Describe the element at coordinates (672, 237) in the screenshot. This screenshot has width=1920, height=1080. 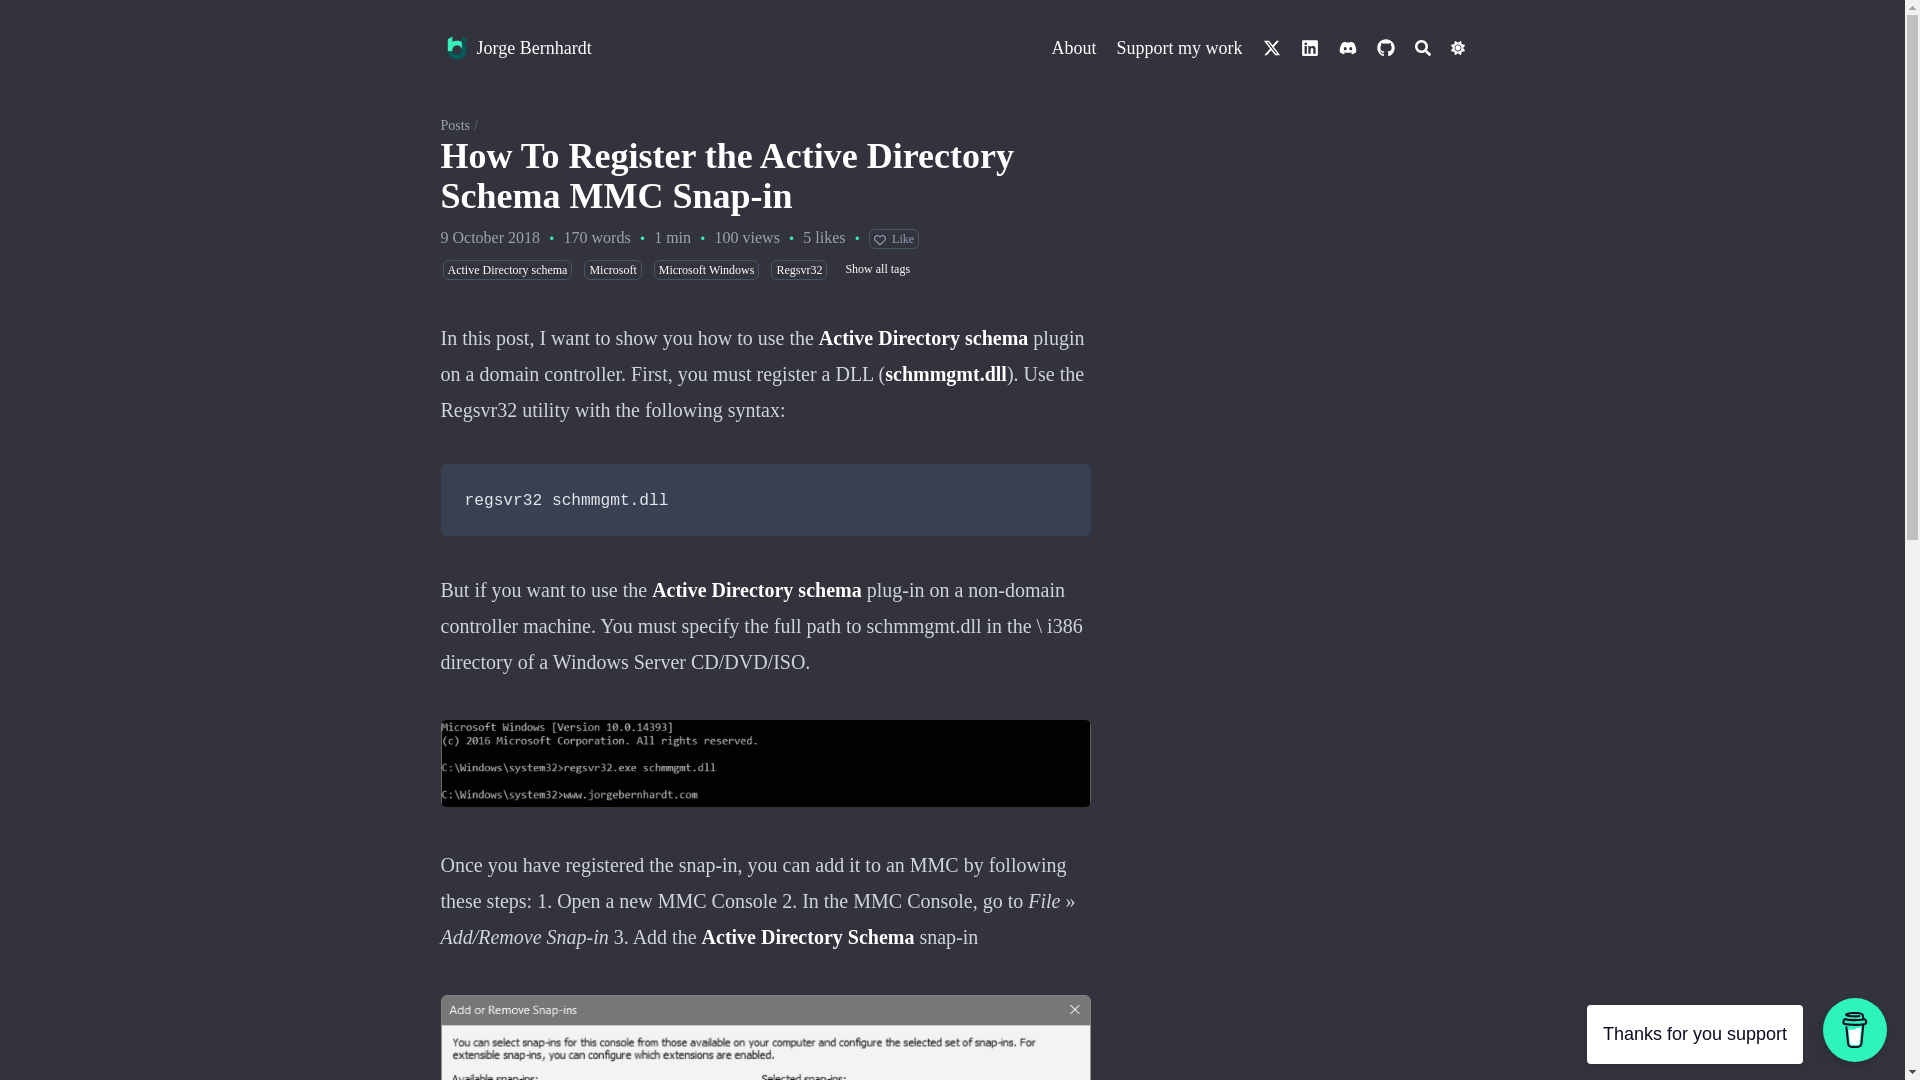
I see `Reading time` at that location.